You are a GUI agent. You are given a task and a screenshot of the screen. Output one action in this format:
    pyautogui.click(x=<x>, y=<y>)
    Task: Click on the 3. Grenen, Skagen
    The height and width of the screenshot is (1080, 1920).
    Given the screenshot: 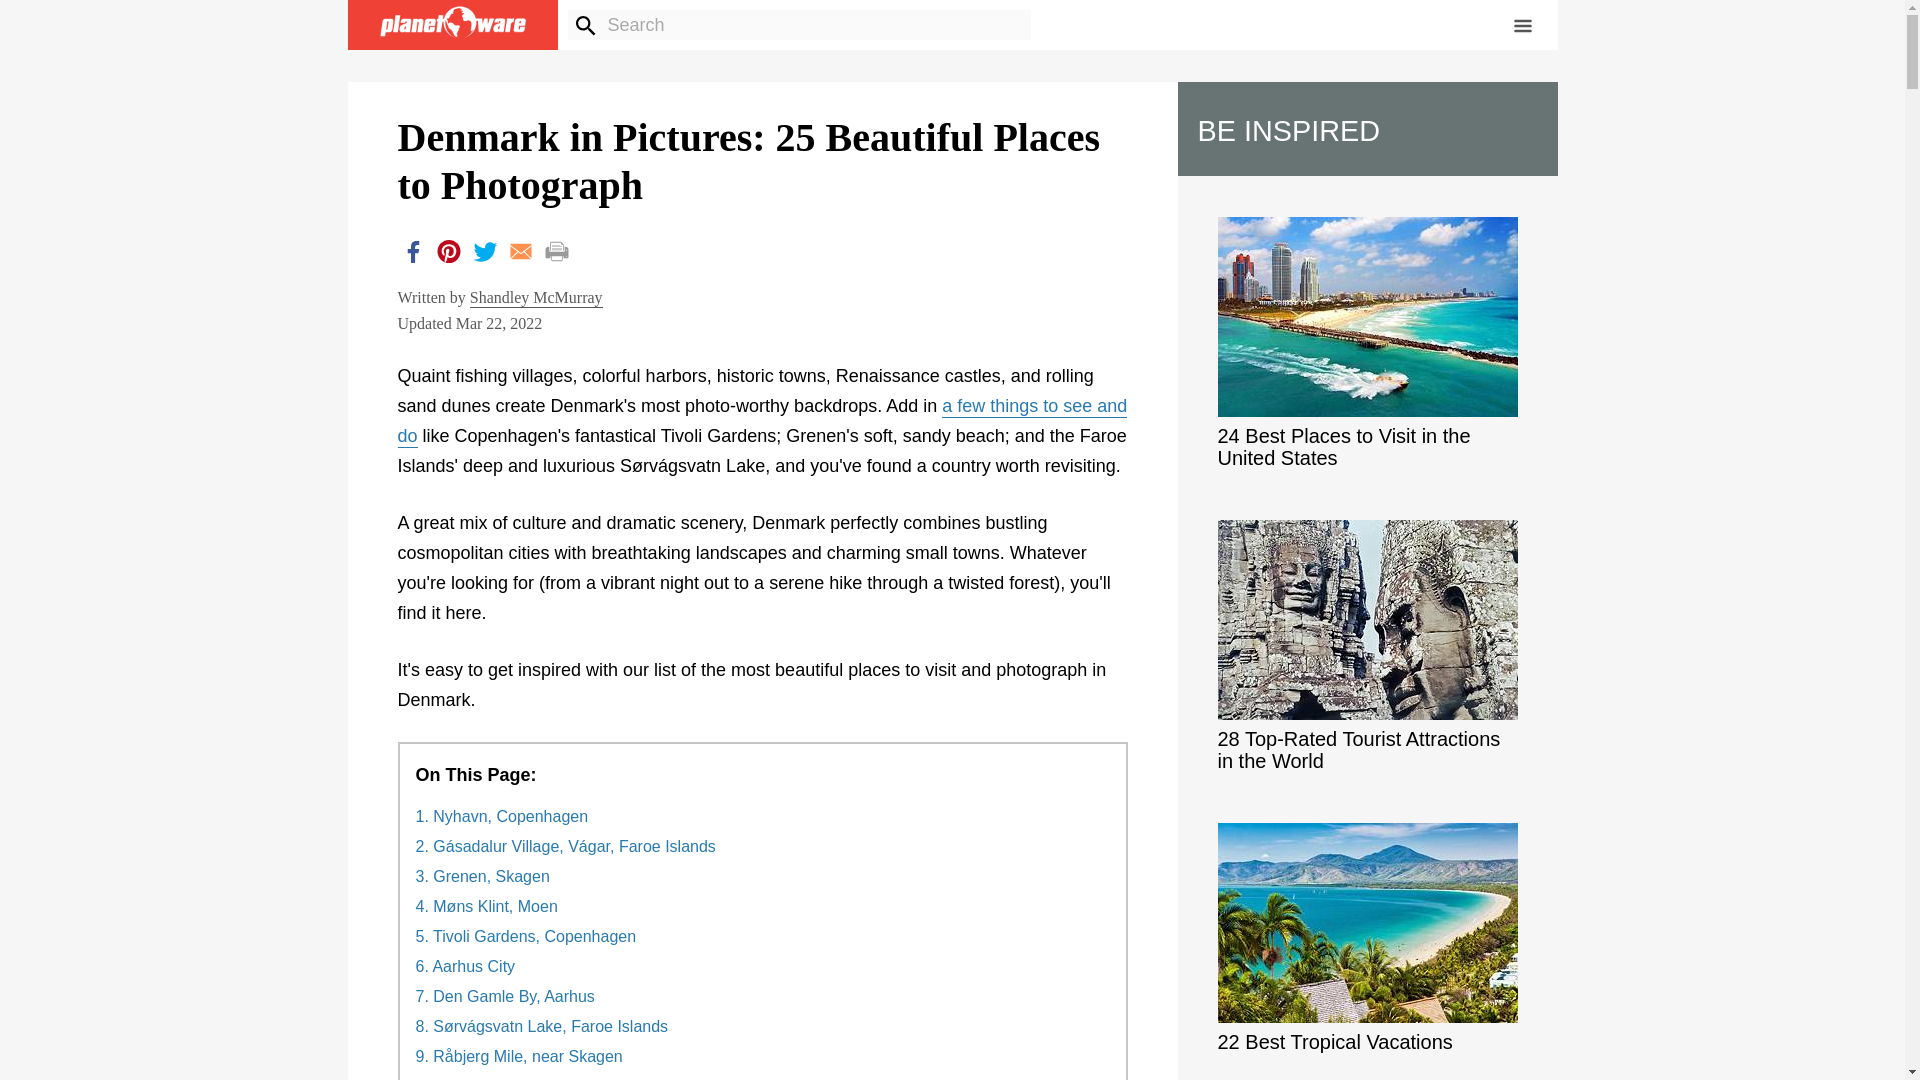 What is the action you would take?
    pyautogui.click(x=482, y=876)
    